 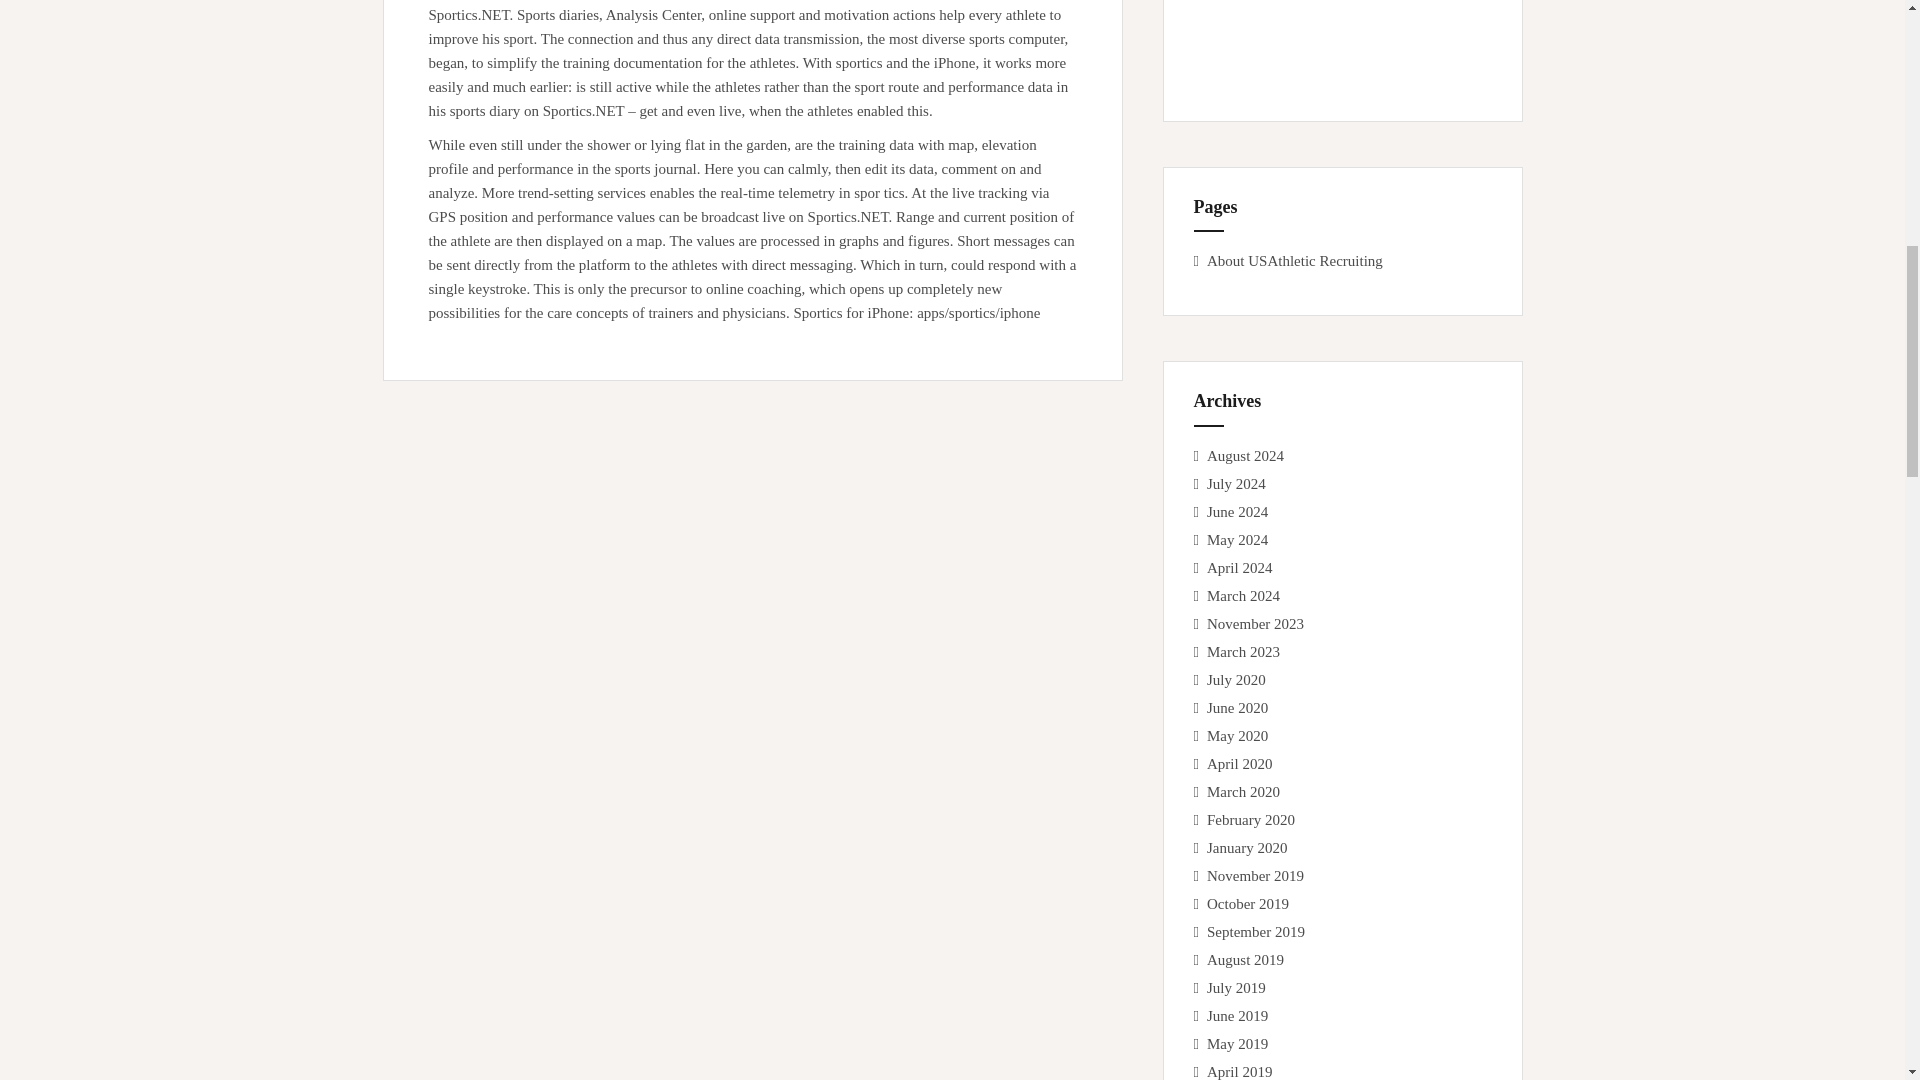 What do you see at coordinates (1256, 932) in the screenshot?
I see `September 2019` at bounding box center [1256, 932].